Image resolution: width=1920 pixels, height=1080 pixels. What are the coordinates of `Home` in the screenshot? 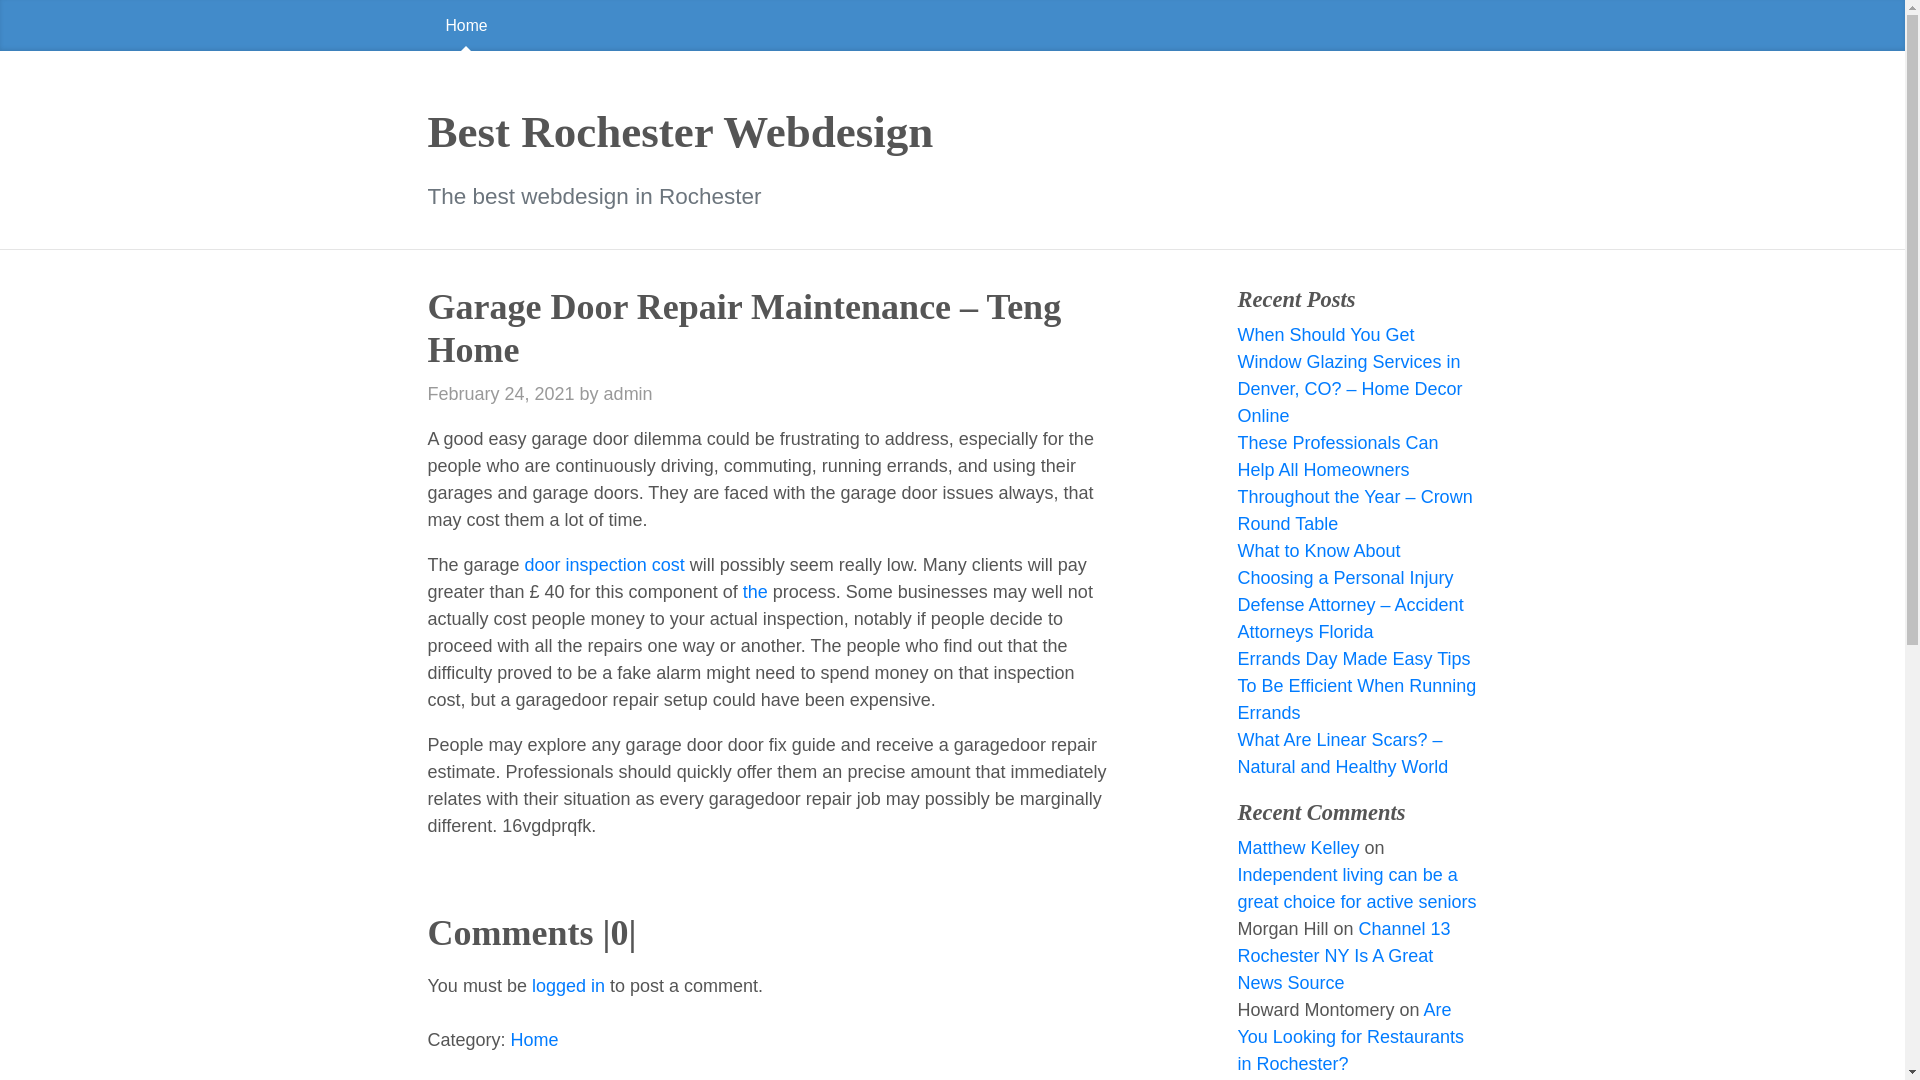 It's located at (467, 25).